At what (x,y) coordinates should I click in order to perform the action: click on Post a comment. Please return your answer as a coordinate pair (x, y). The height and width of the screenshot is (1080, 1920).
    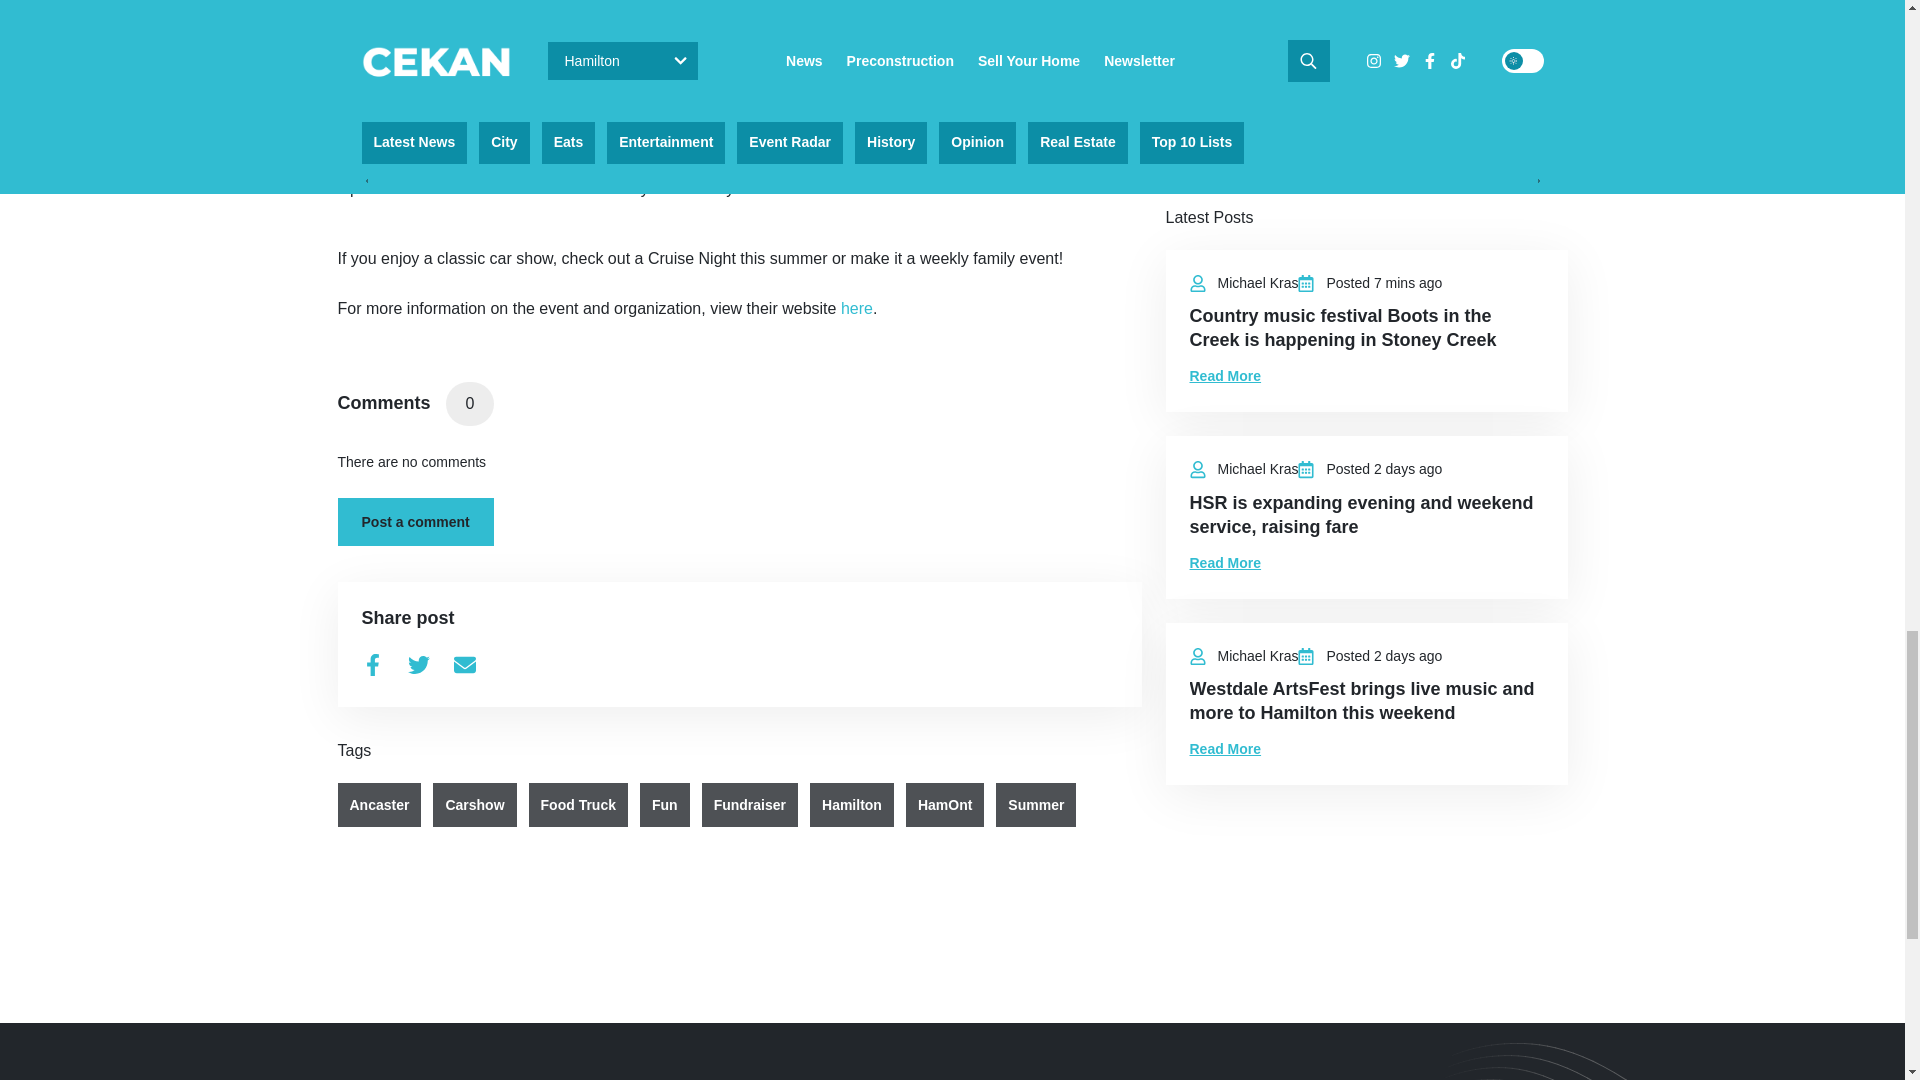
    Looking at the image, I should click on (415, 522).